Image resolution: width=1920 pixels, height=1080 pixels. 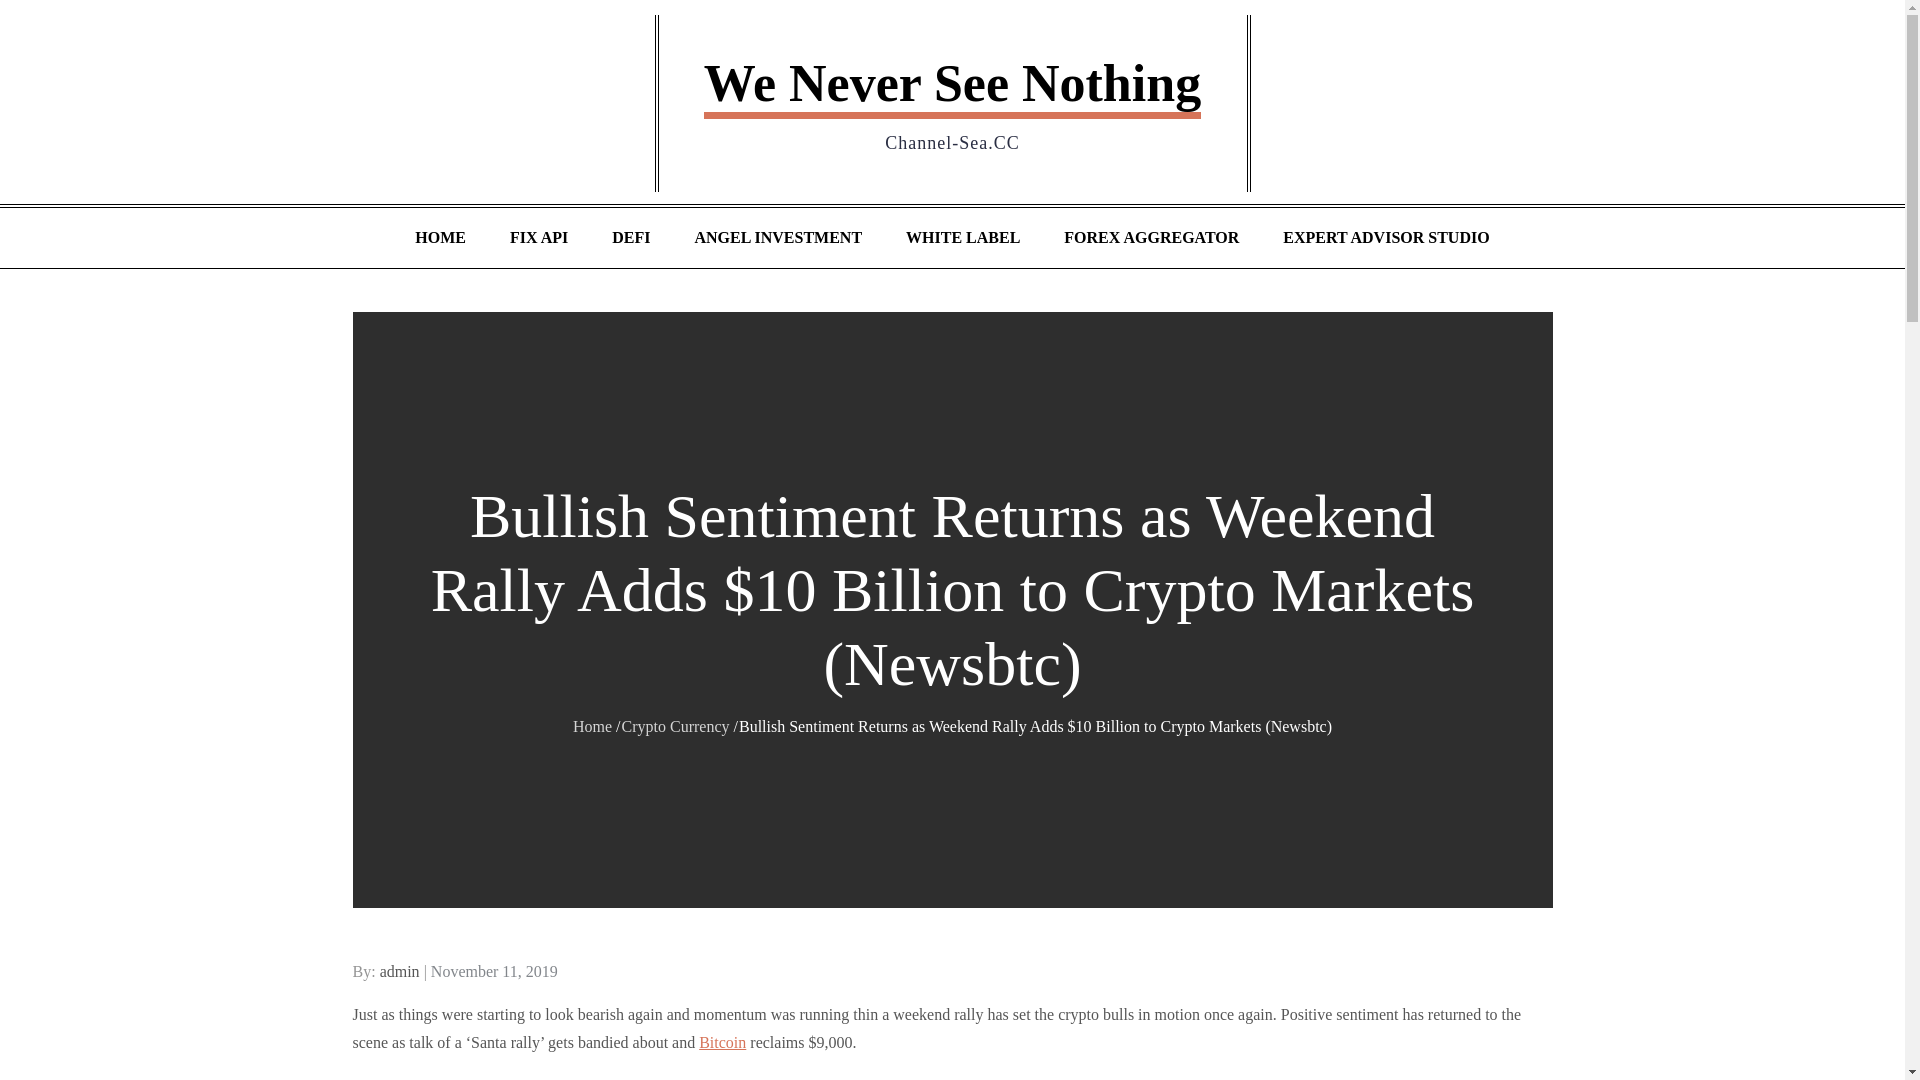 I want to click on FIX API, so click(x=538, y=238).